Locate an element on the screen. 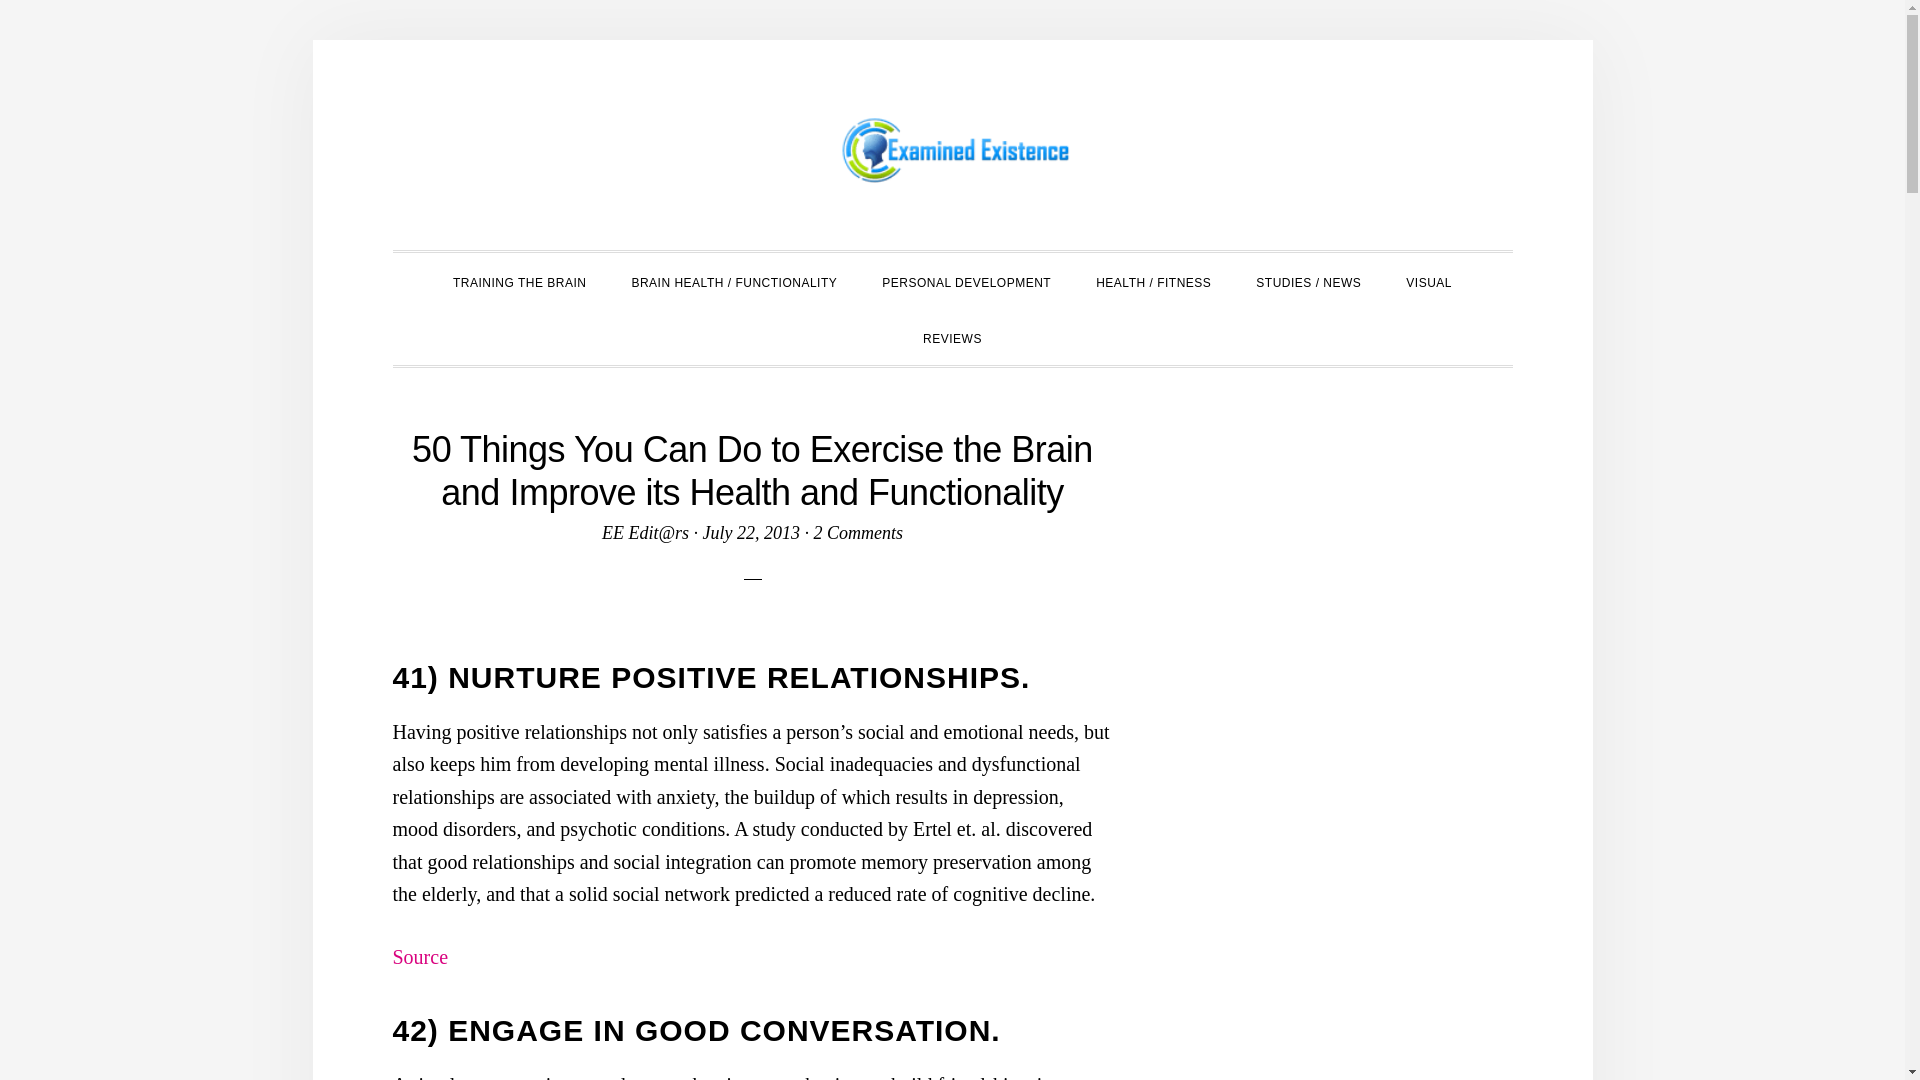 This screenshot has width=1920, height=1080. REVIEWS is located at coordinates (952, 336).